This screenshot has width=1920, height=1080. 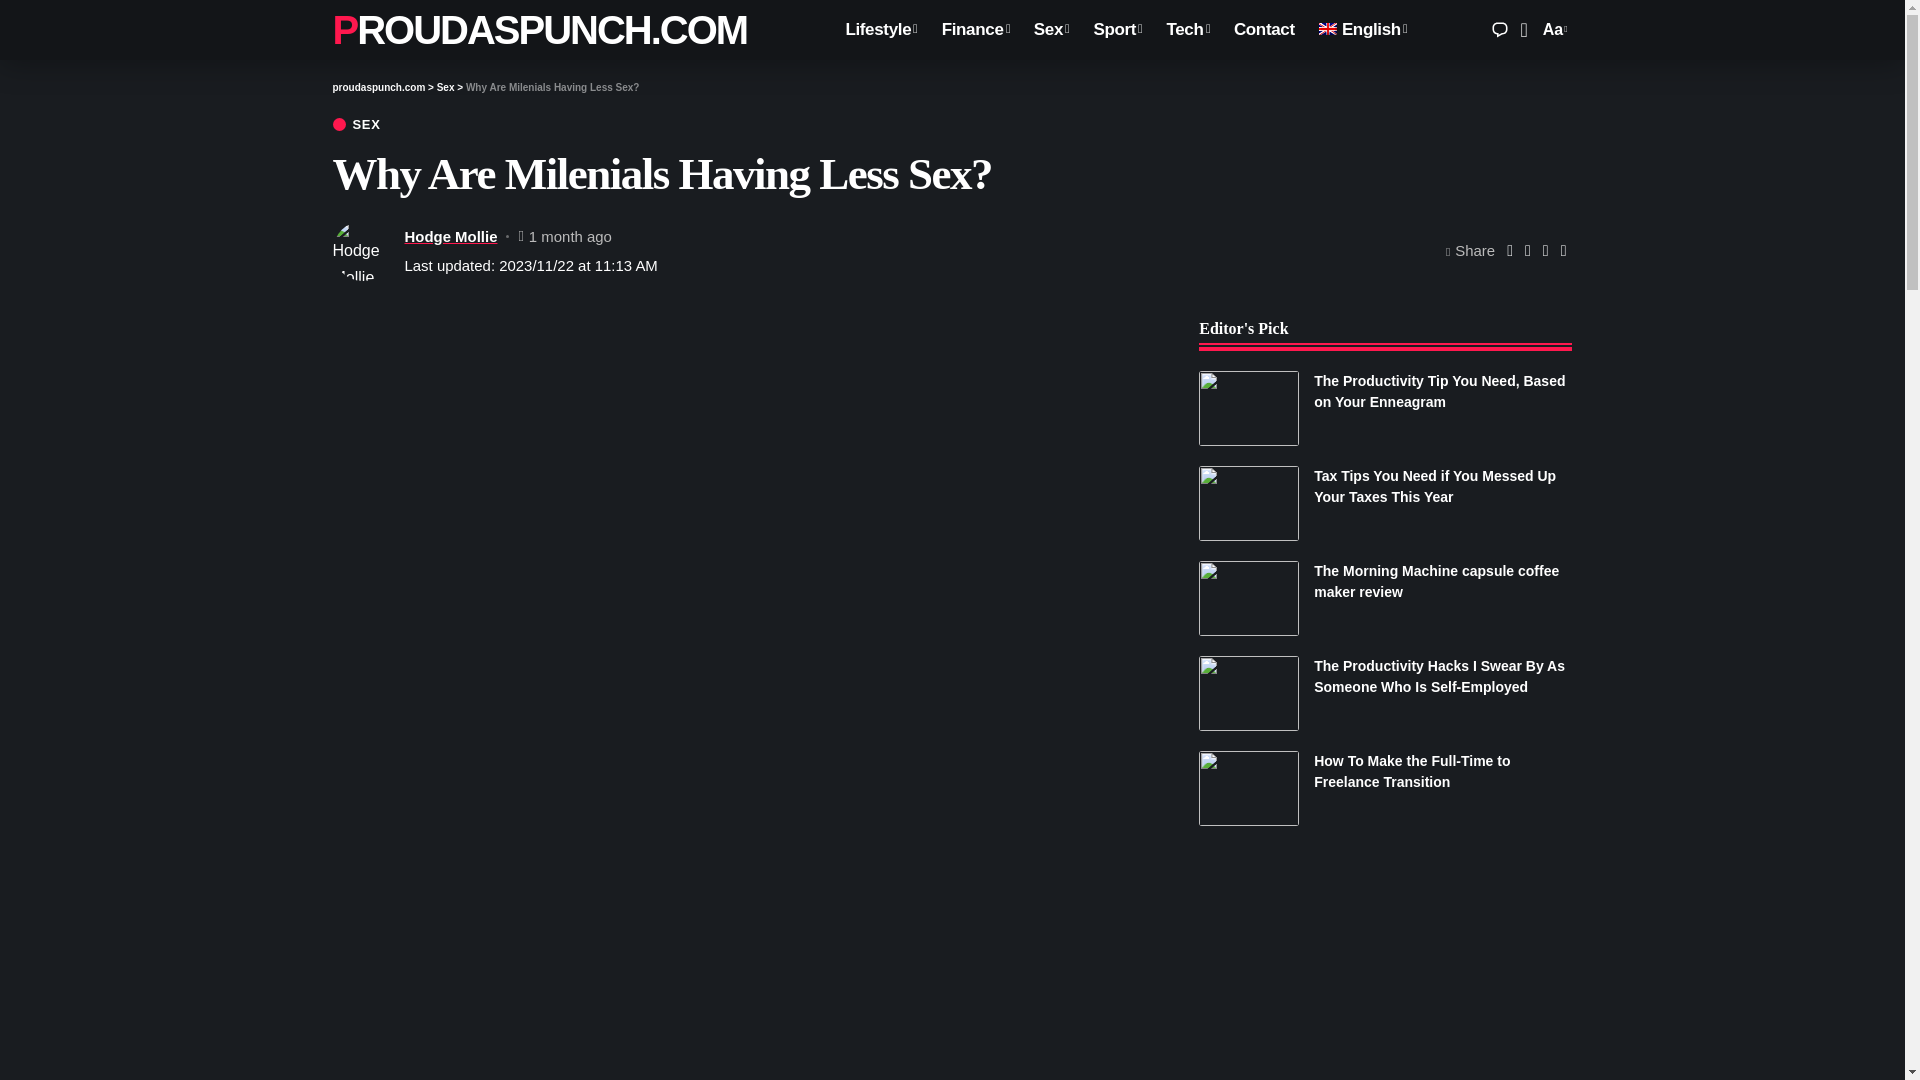 I want to click on proudaspunch.com, so click(x=539, y=30).